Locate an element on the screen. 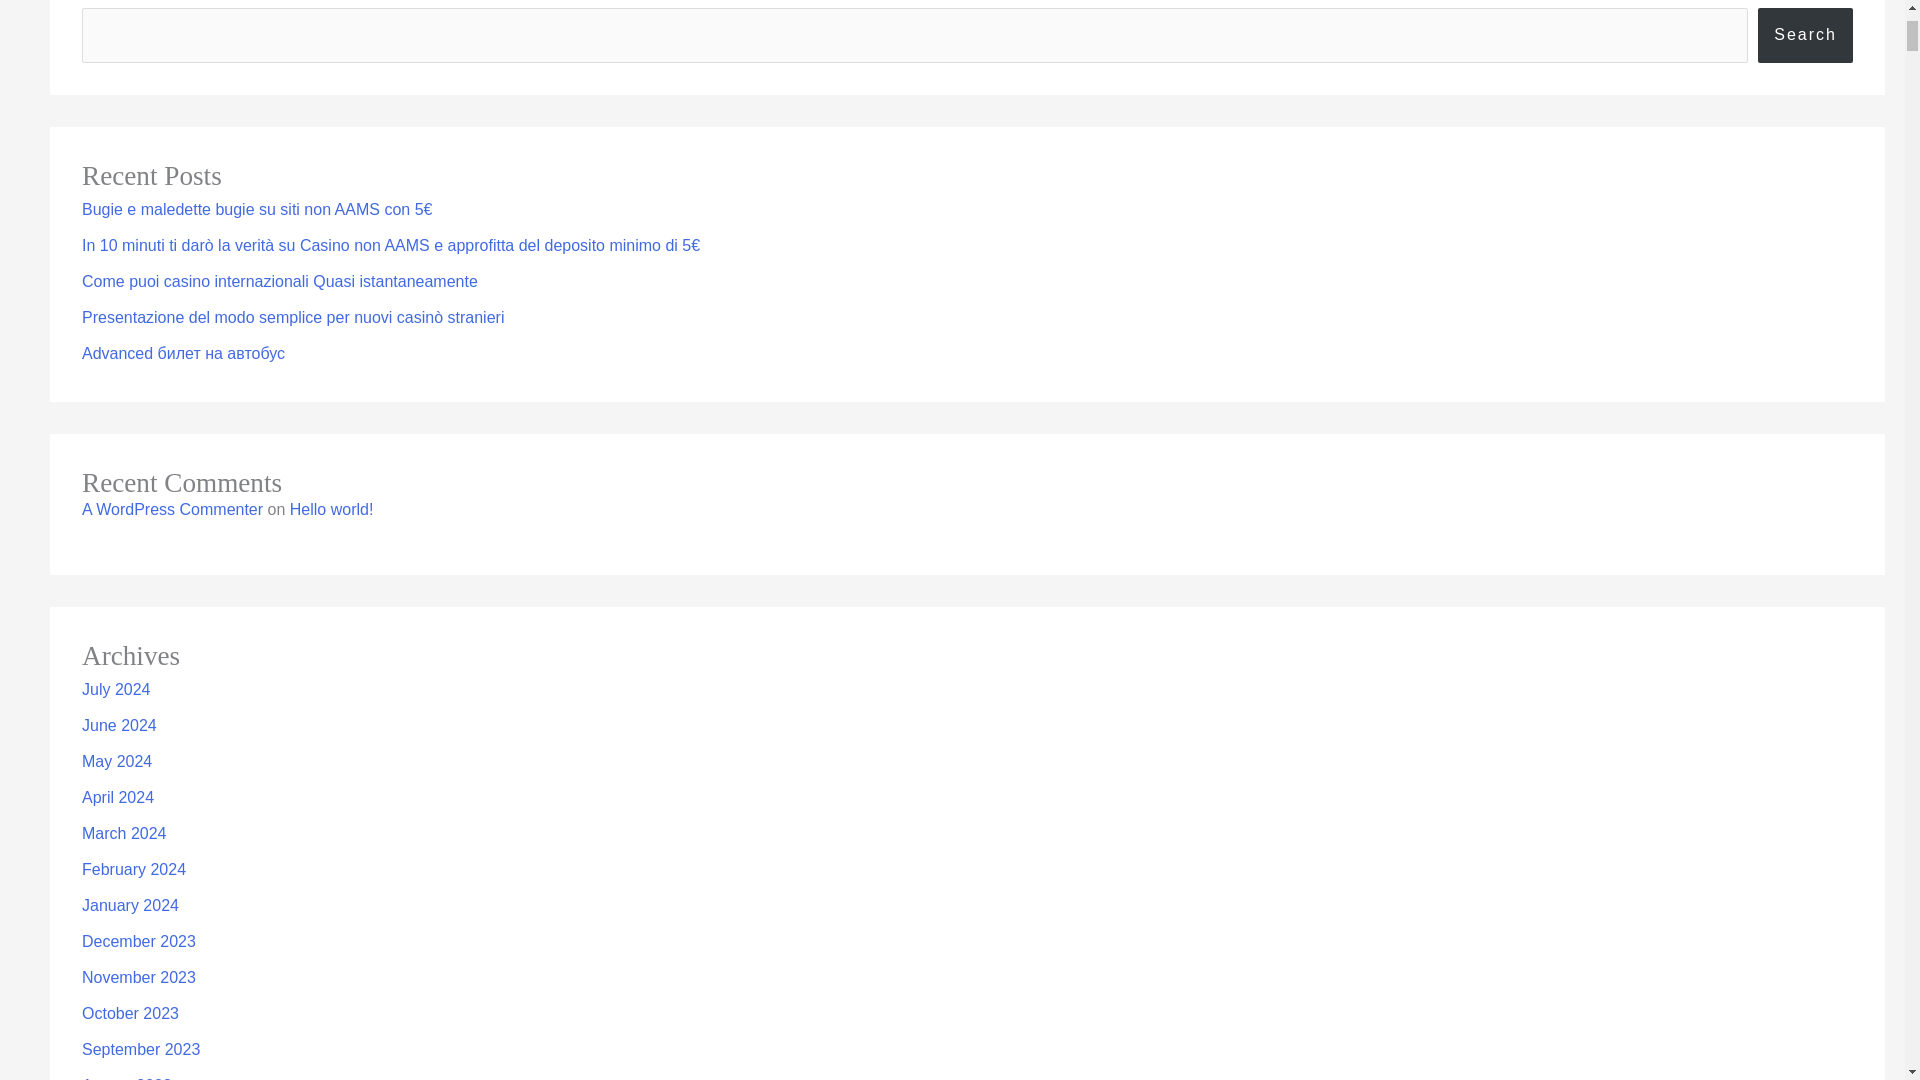 The image size is (1920, 1080). A WordPress Commenter is located at coordinates (172, 510).